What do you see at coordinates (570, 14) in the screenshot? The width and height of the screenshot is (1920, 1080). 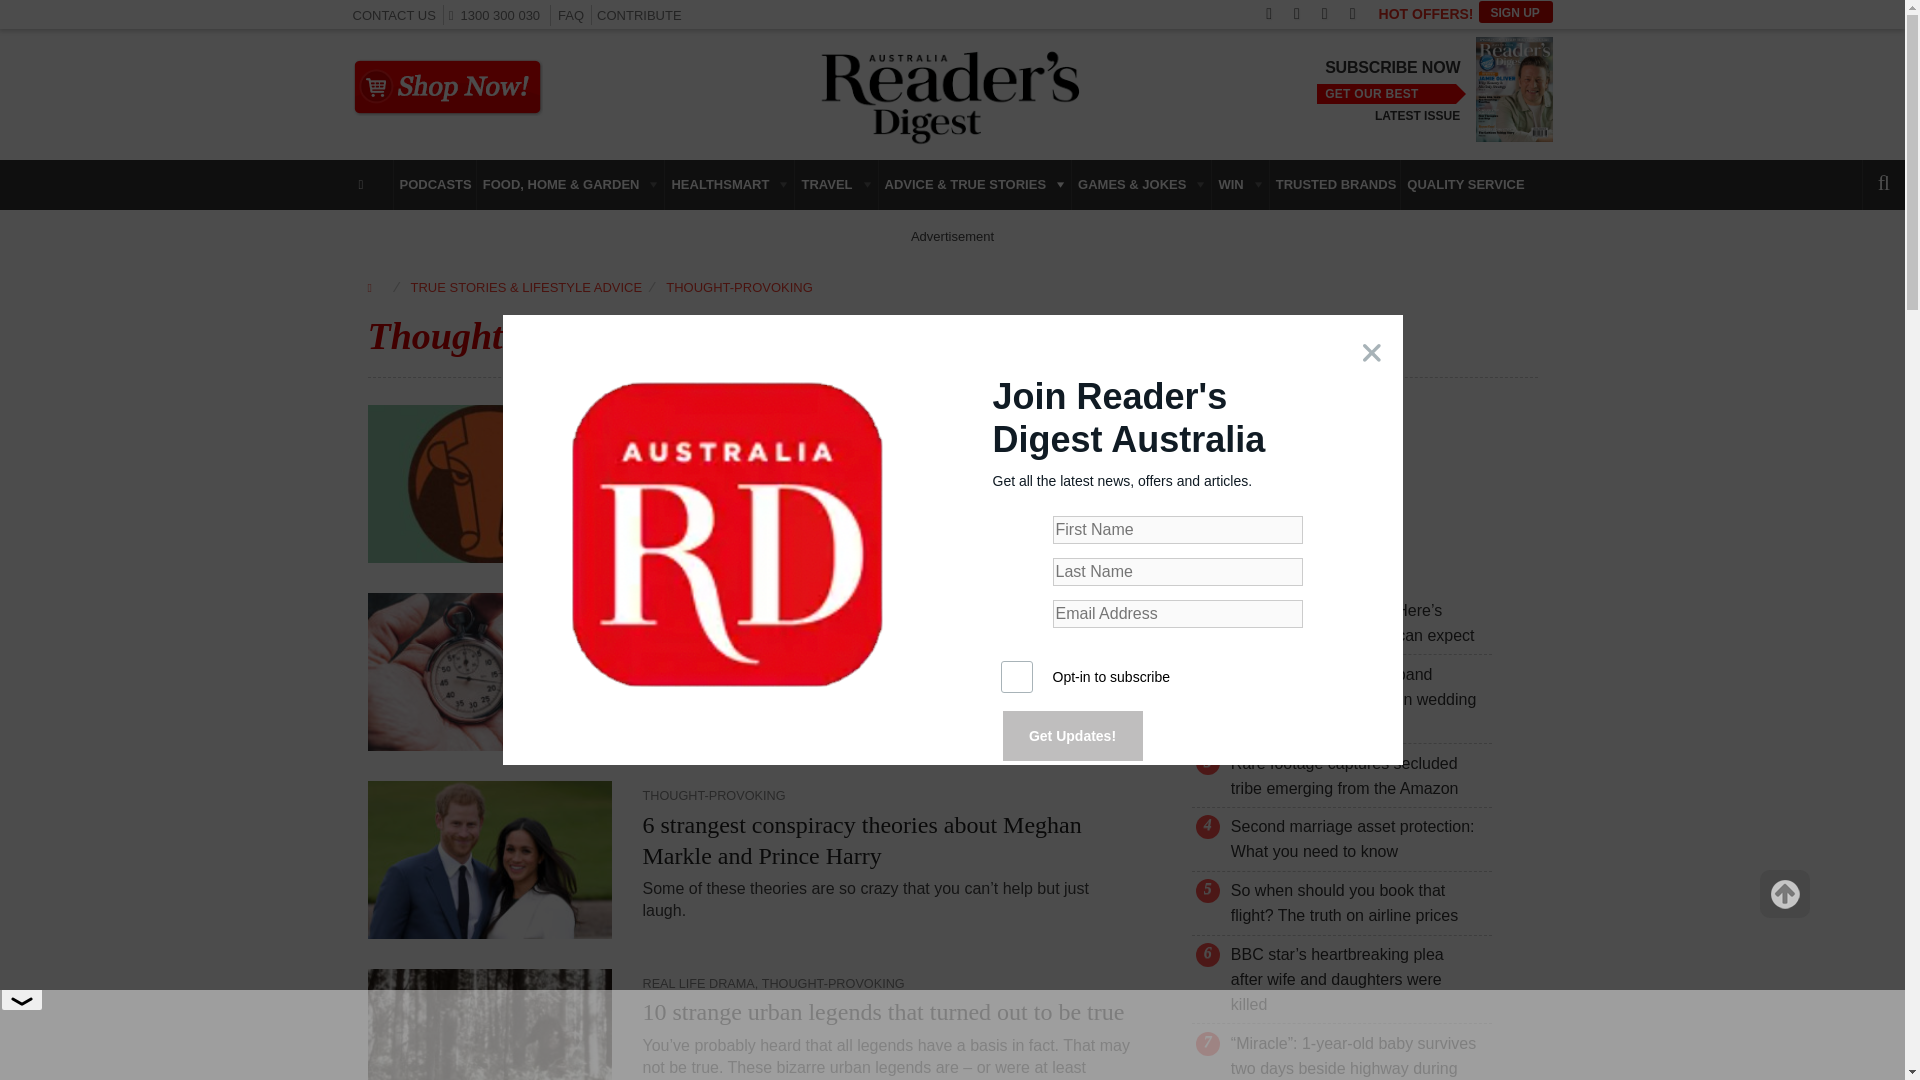 I see `FAQ` at bounding box center [570, 14].